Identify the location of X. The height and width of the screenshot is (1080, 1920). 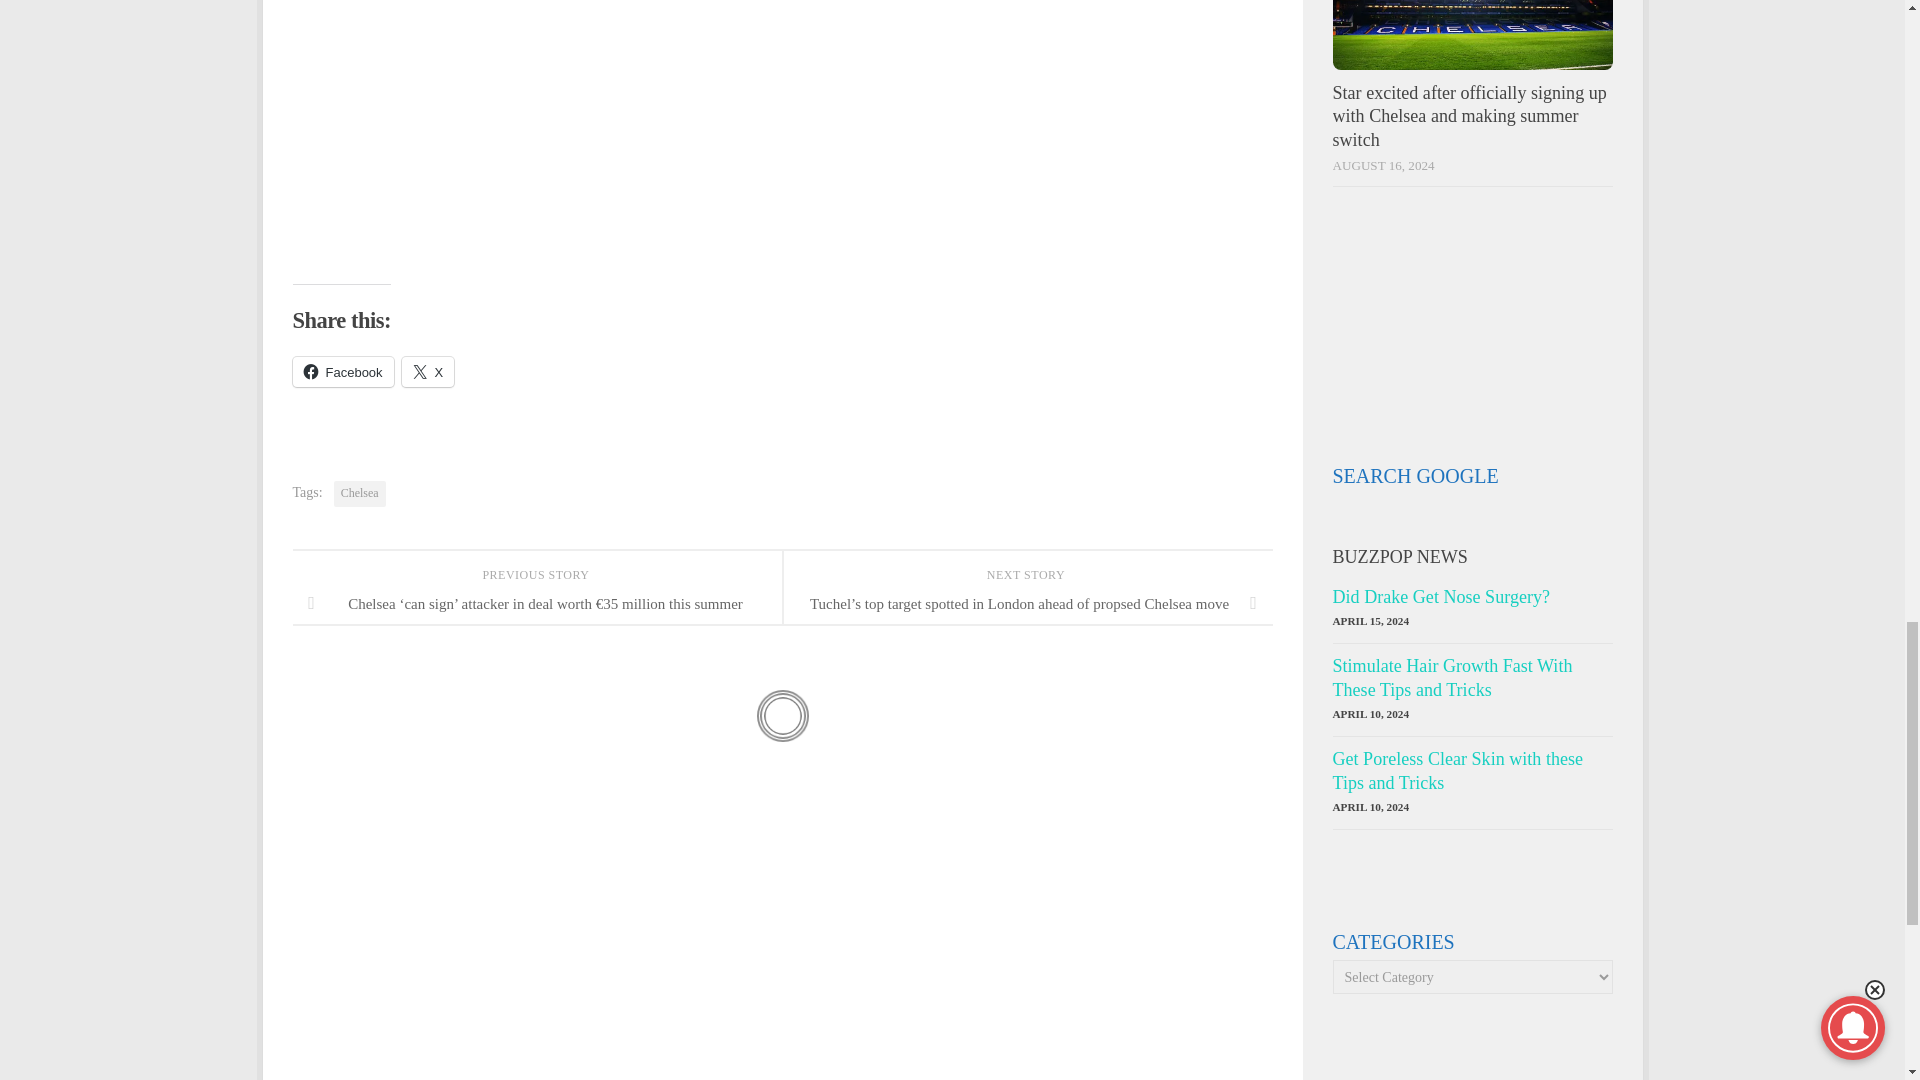
(428, 372).